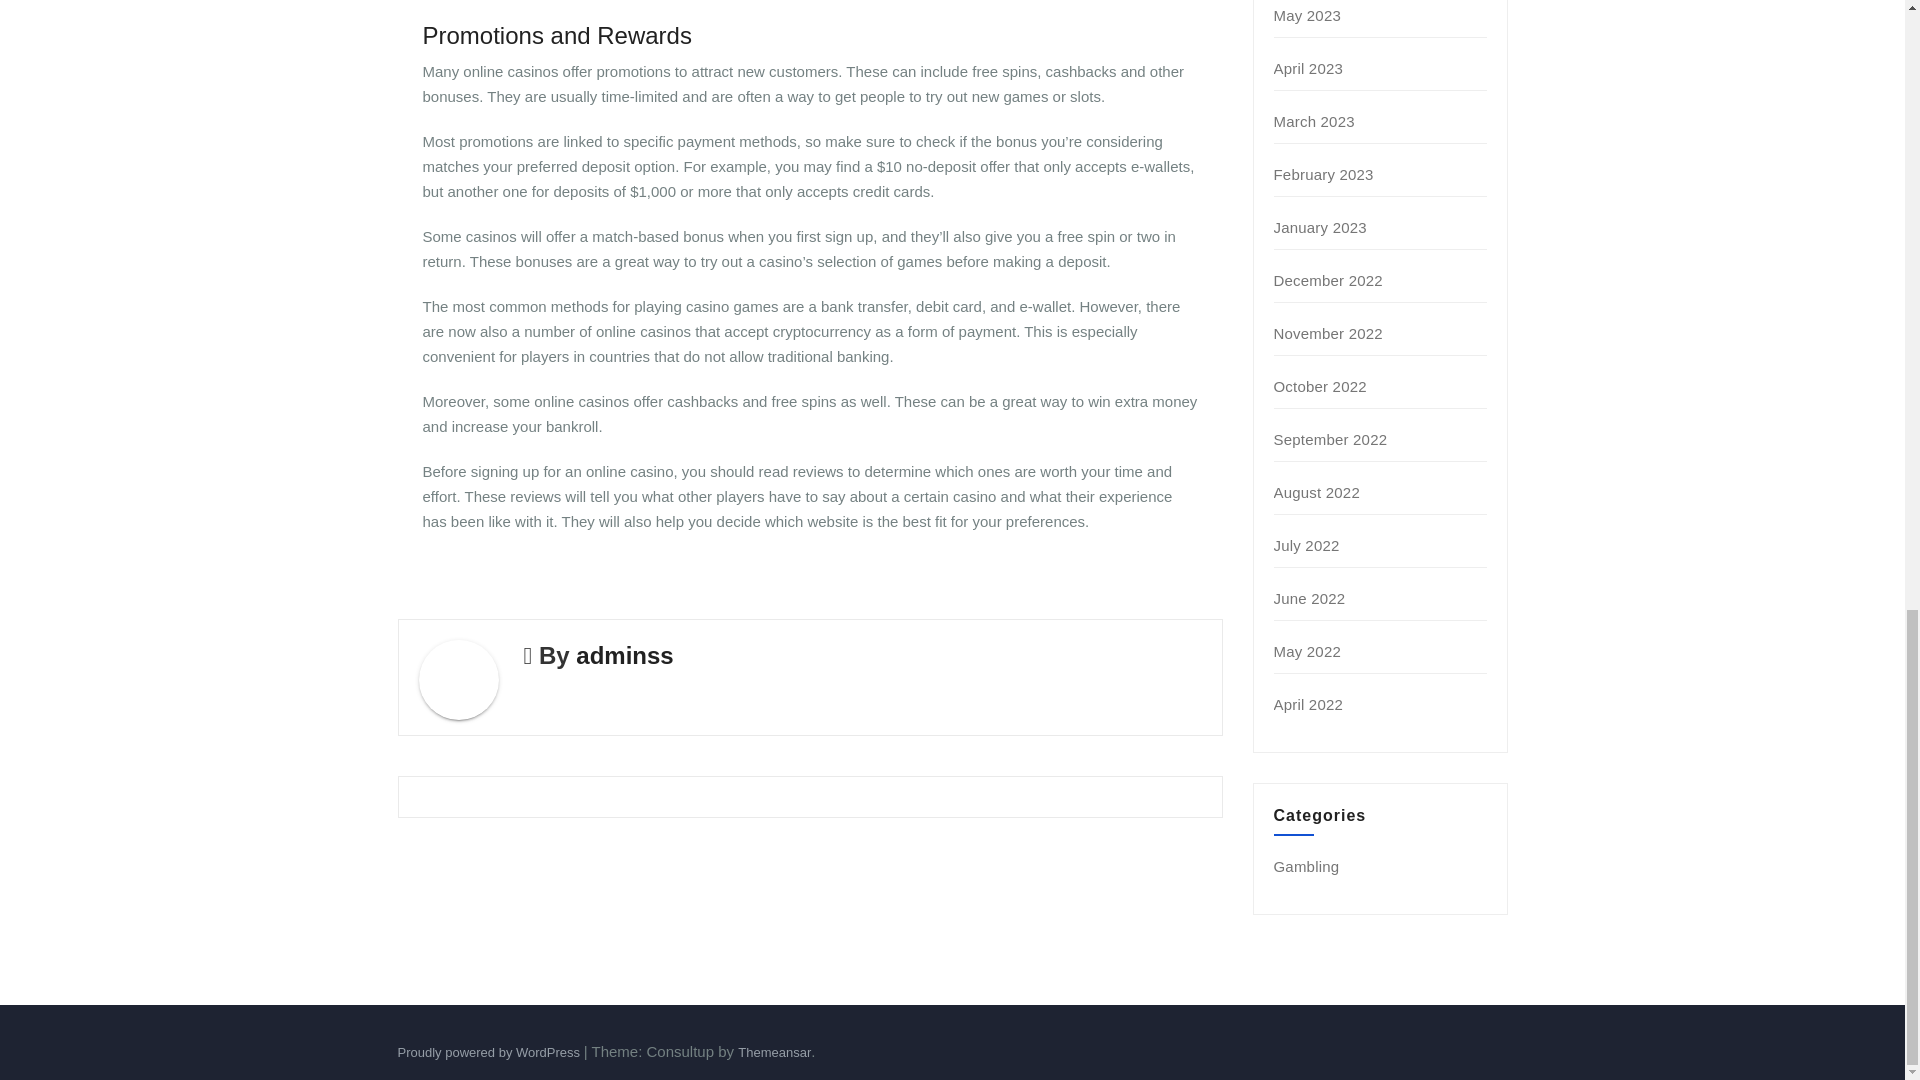 The width and height of the screenshot is (1920, 1080). I want to click on adminss, so click(624, 654).